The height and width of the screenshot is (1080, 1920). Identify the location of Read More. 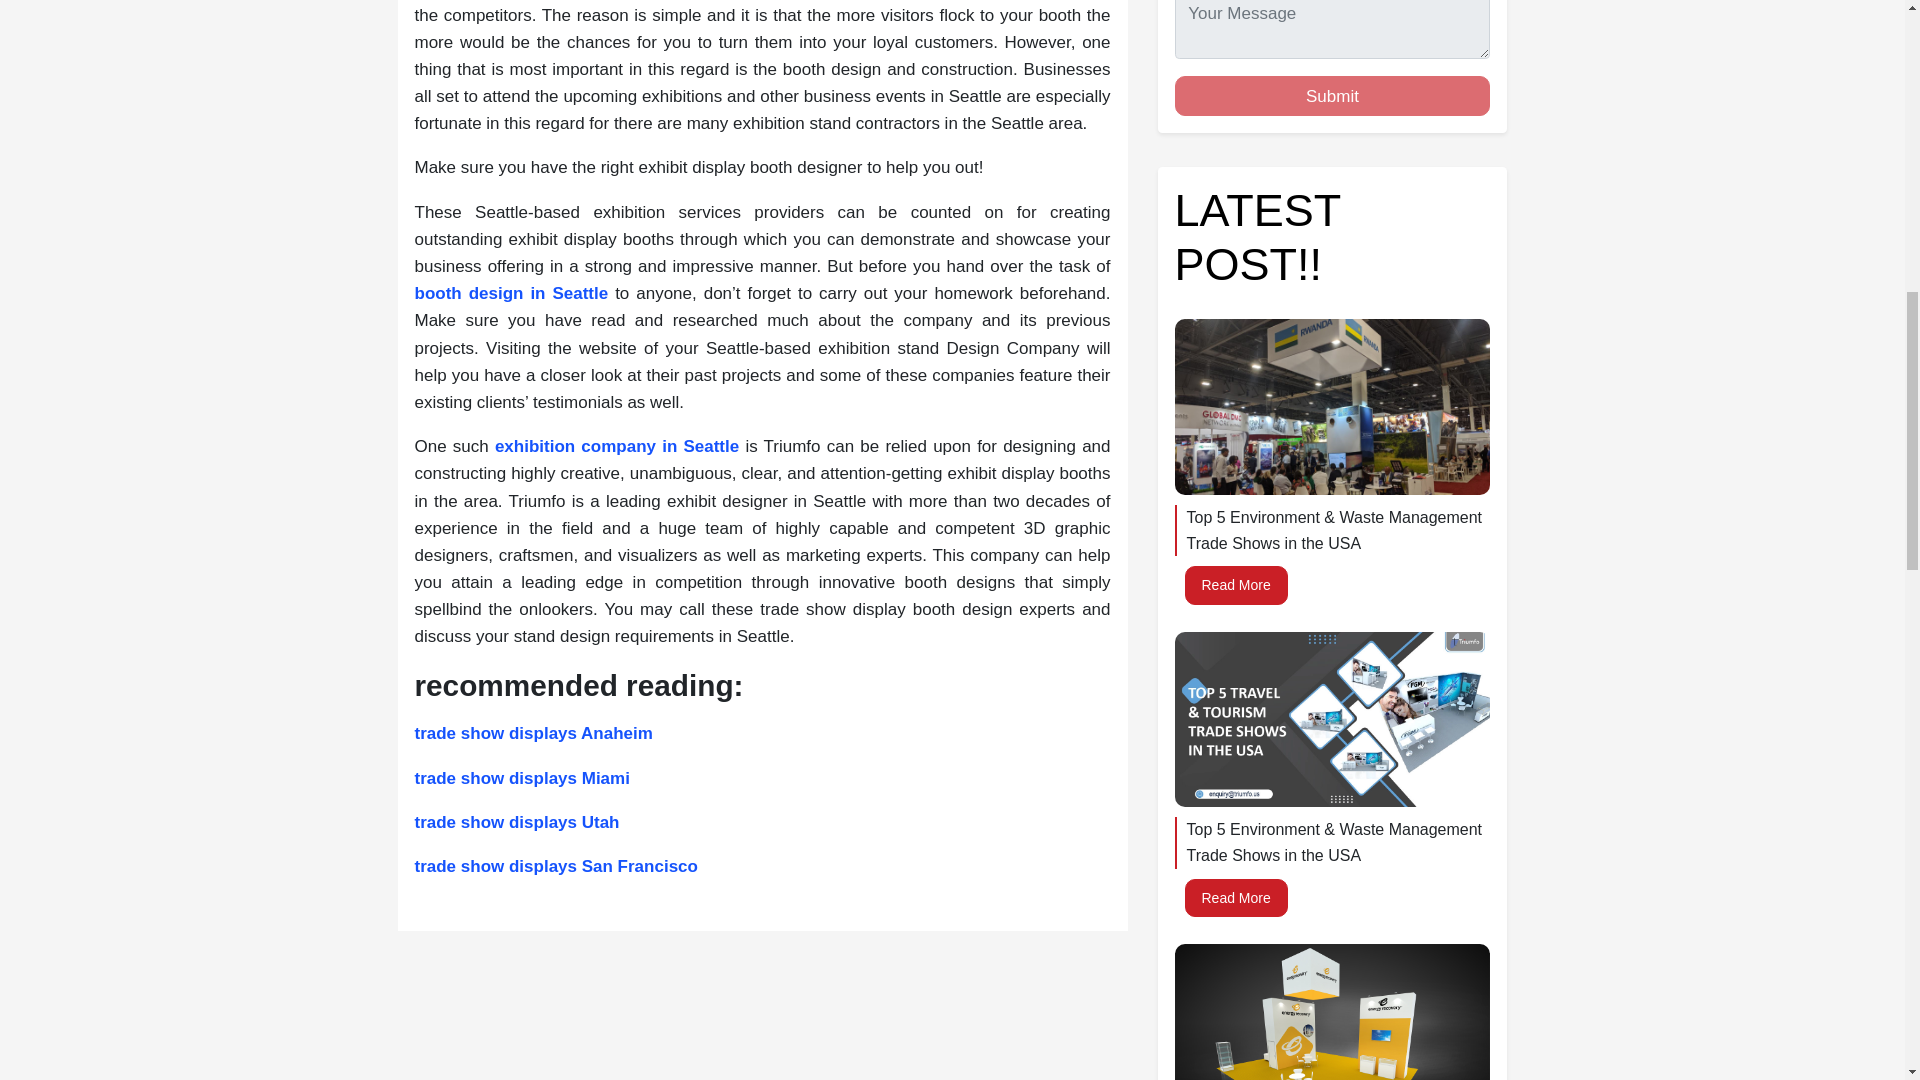
(1235, 584).